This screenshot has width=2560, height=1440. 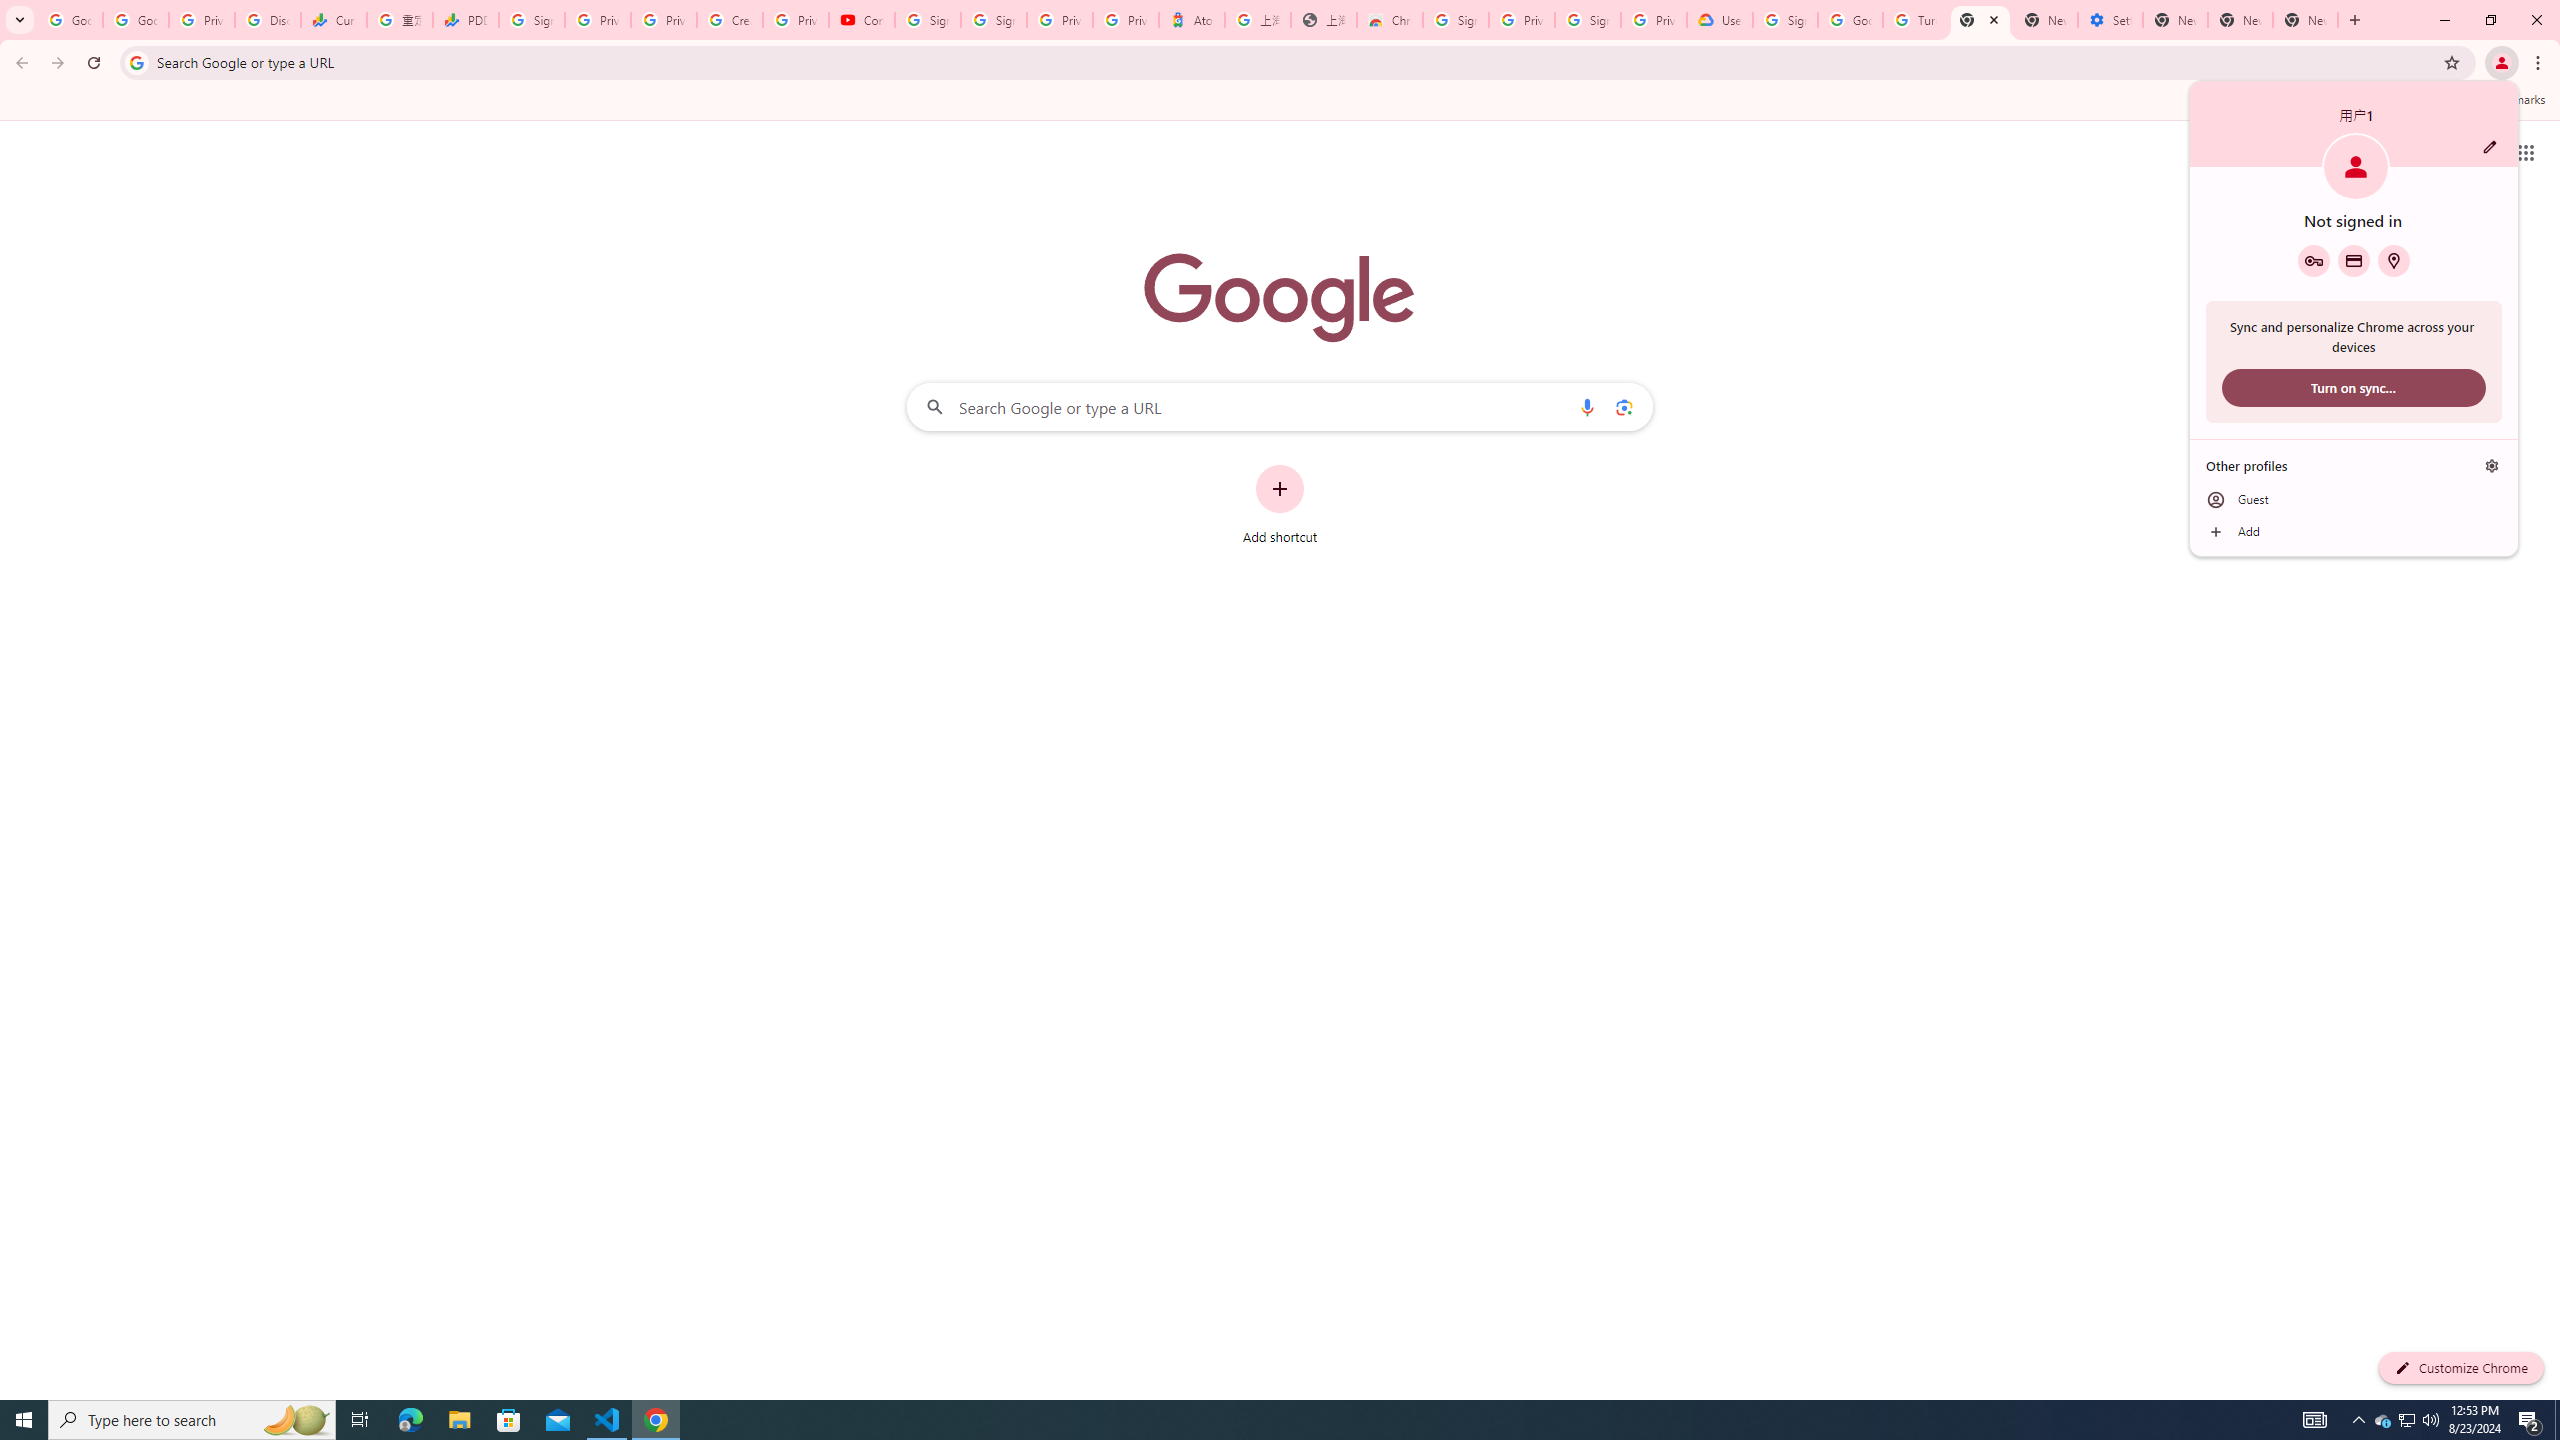 What do you see at coordinates (1980, 20) in the screenshot?
I see `New Tab` at bounding box center [1980, 20].